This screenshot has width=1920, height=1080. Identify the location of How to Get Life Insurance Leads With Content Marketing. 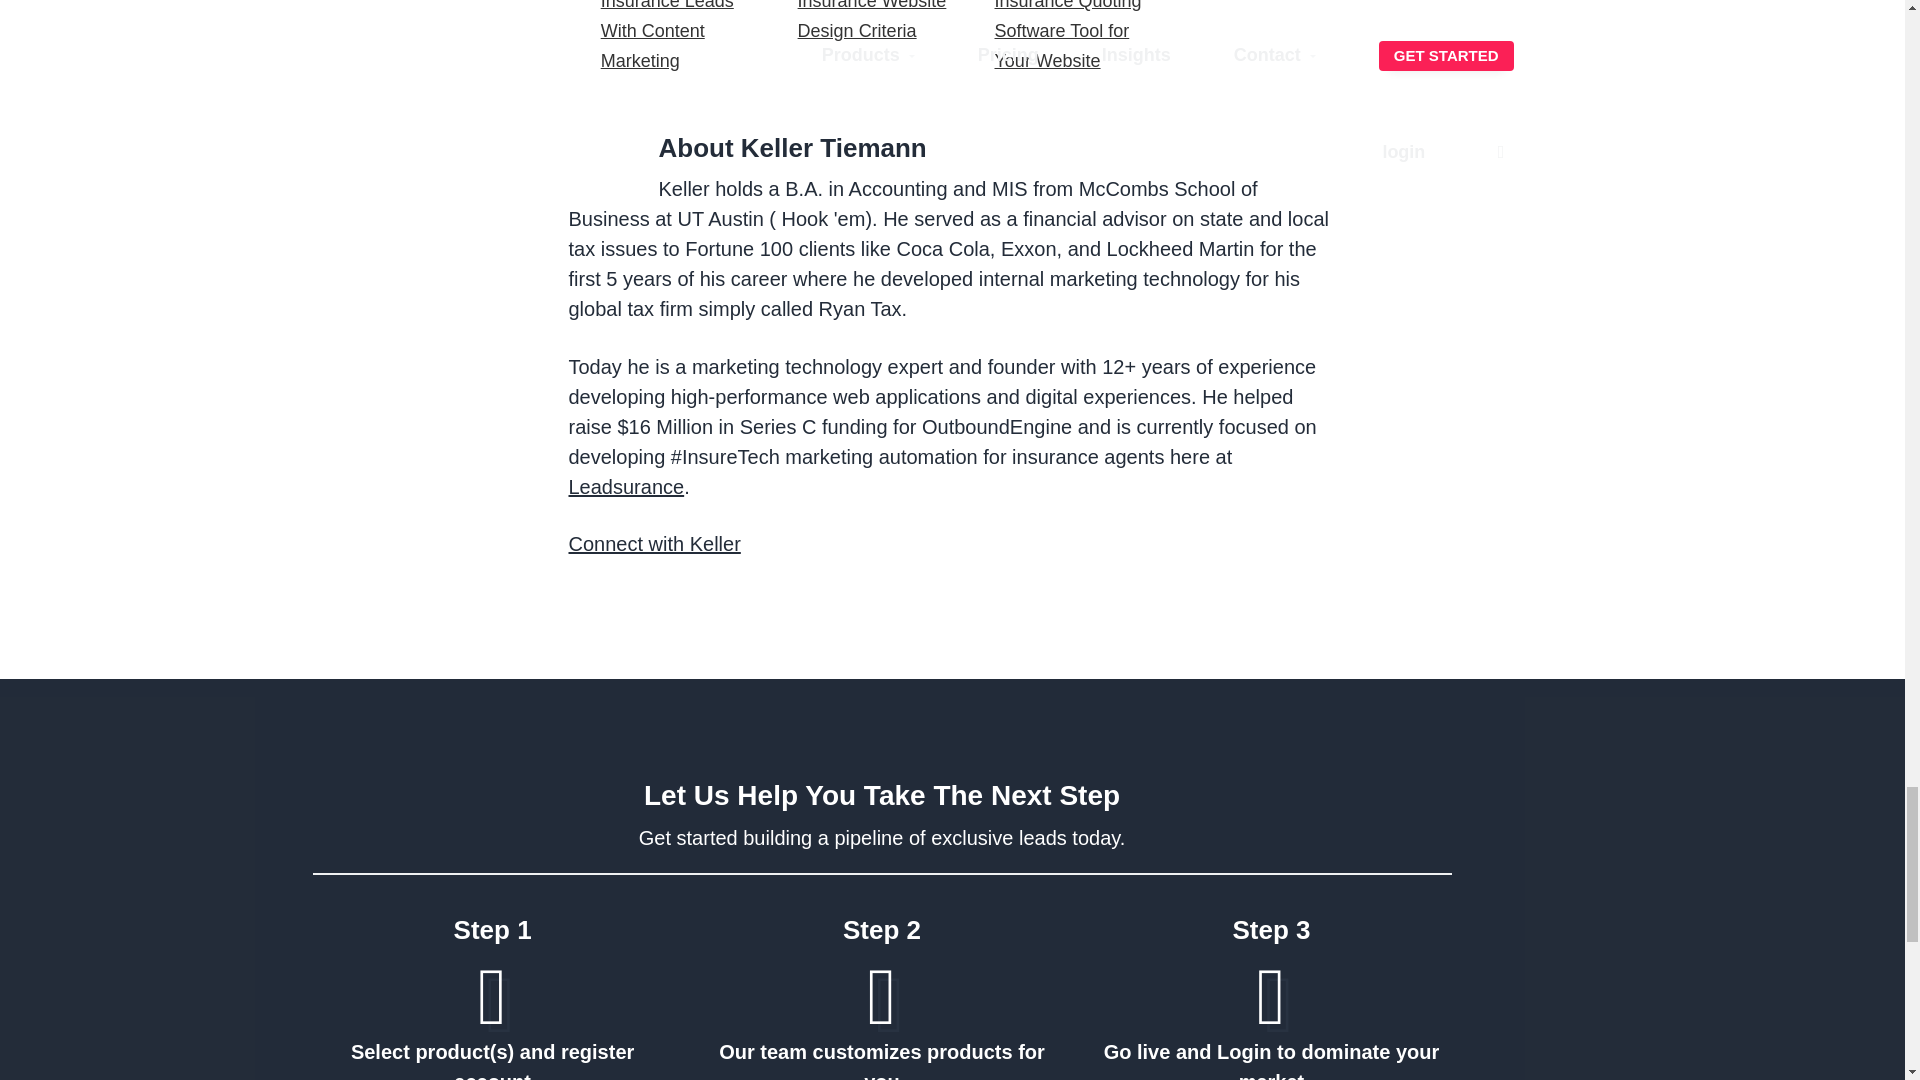
(666, 36).